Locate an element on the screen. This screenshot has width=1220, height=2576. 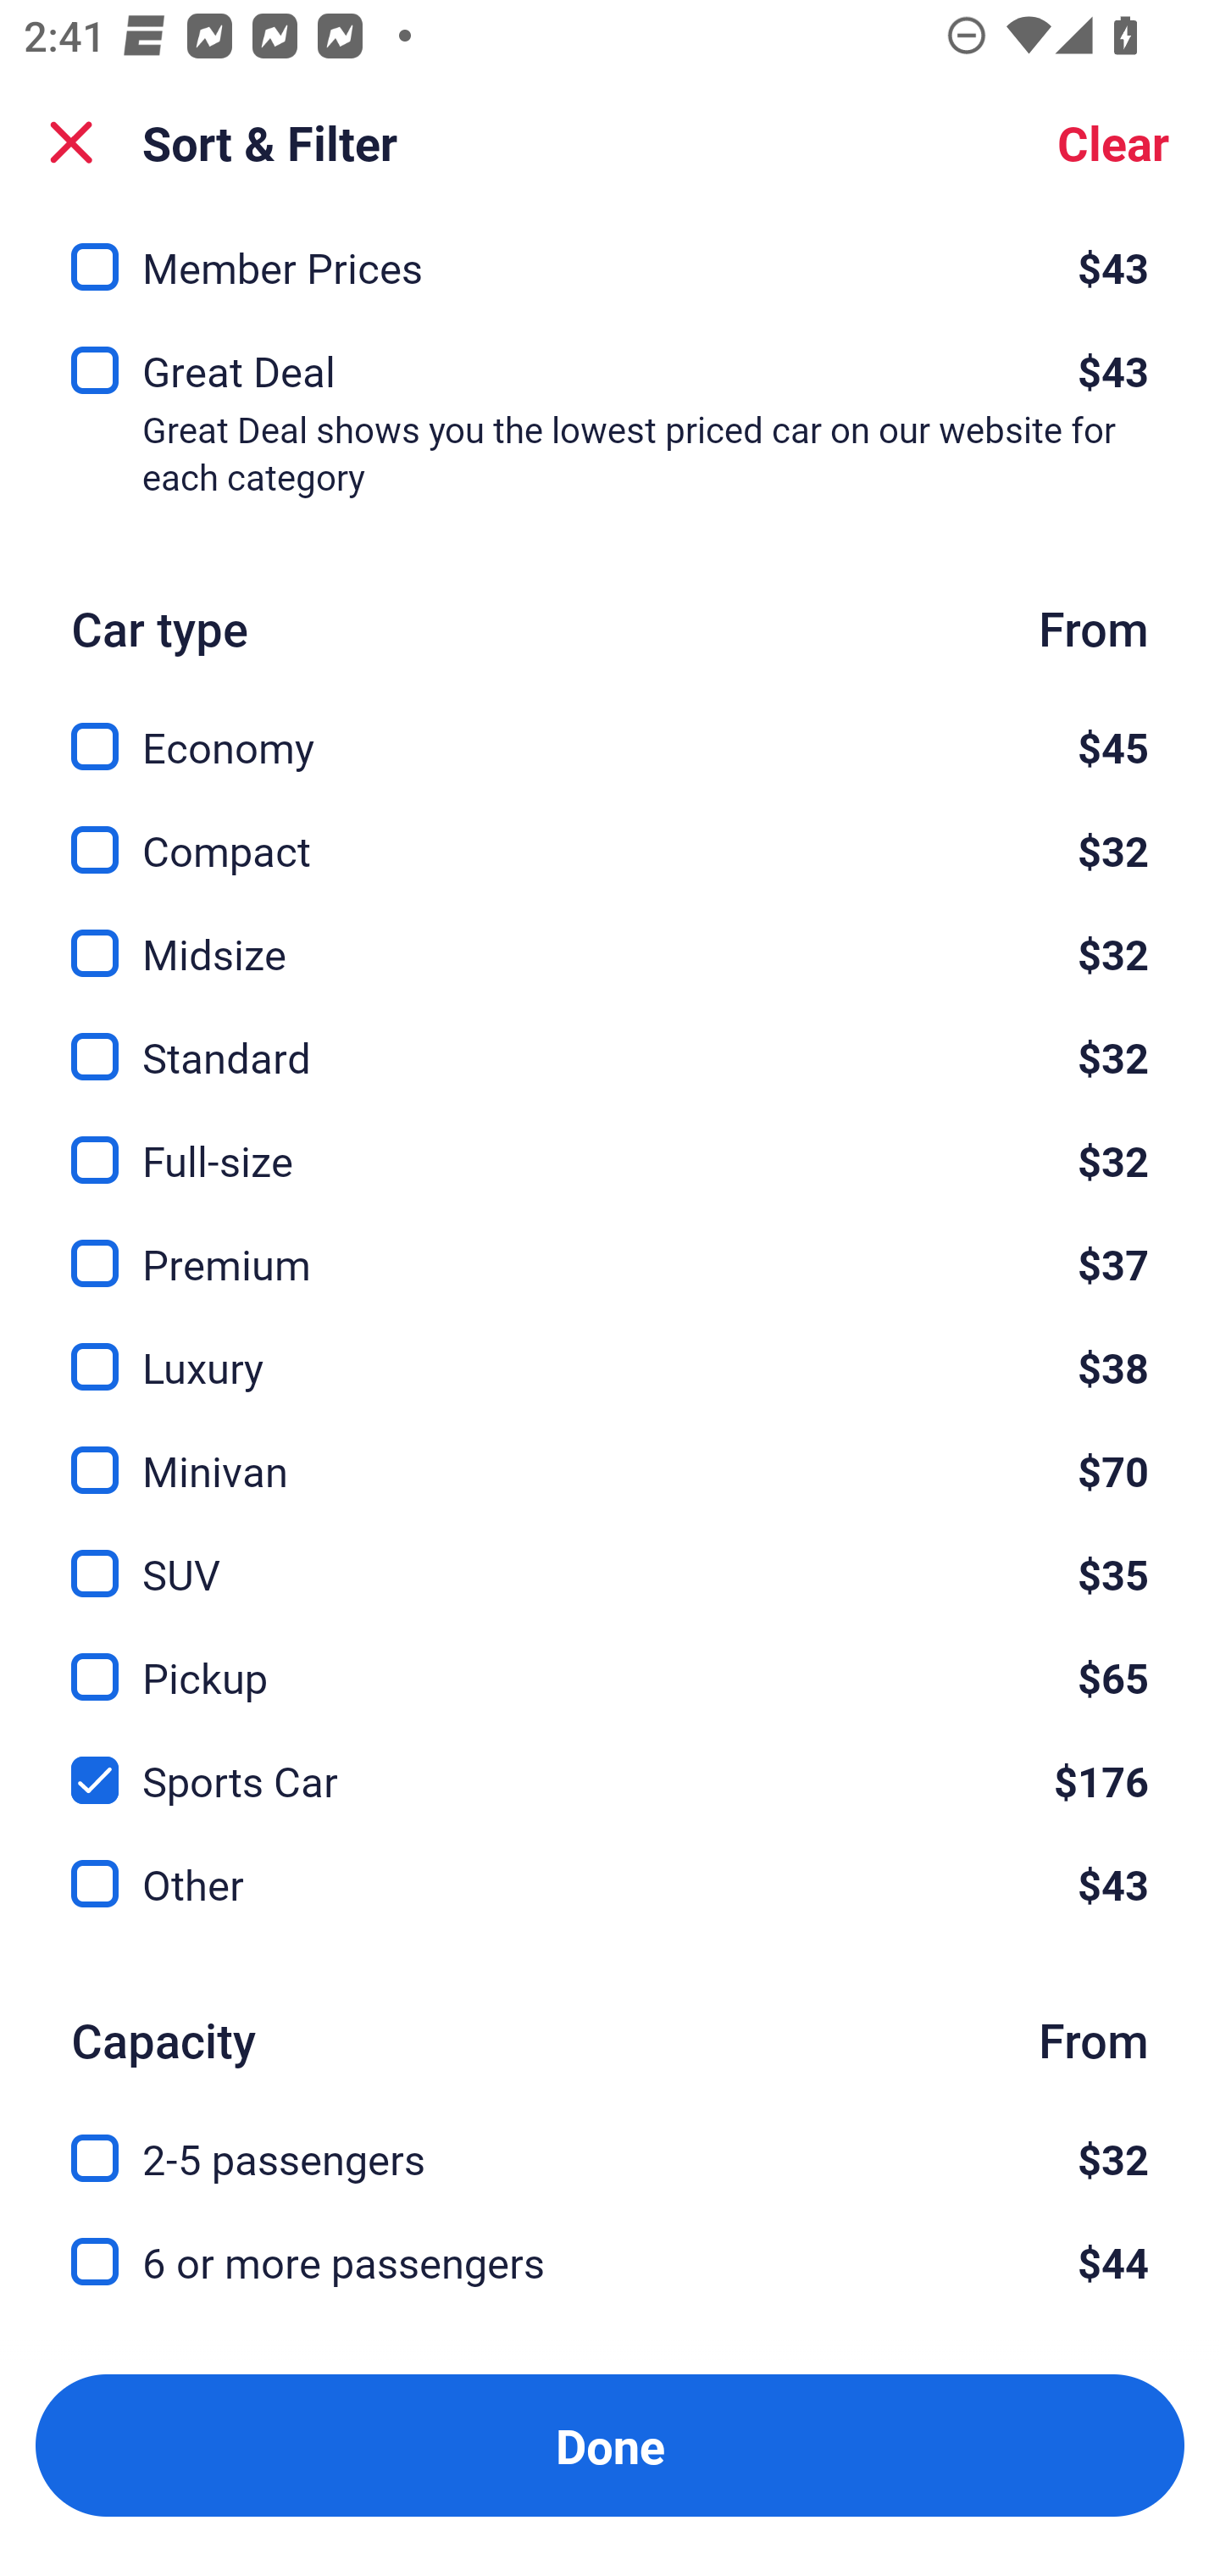
Compact, $32 Compact $32 is located at coordinates (610, 832).